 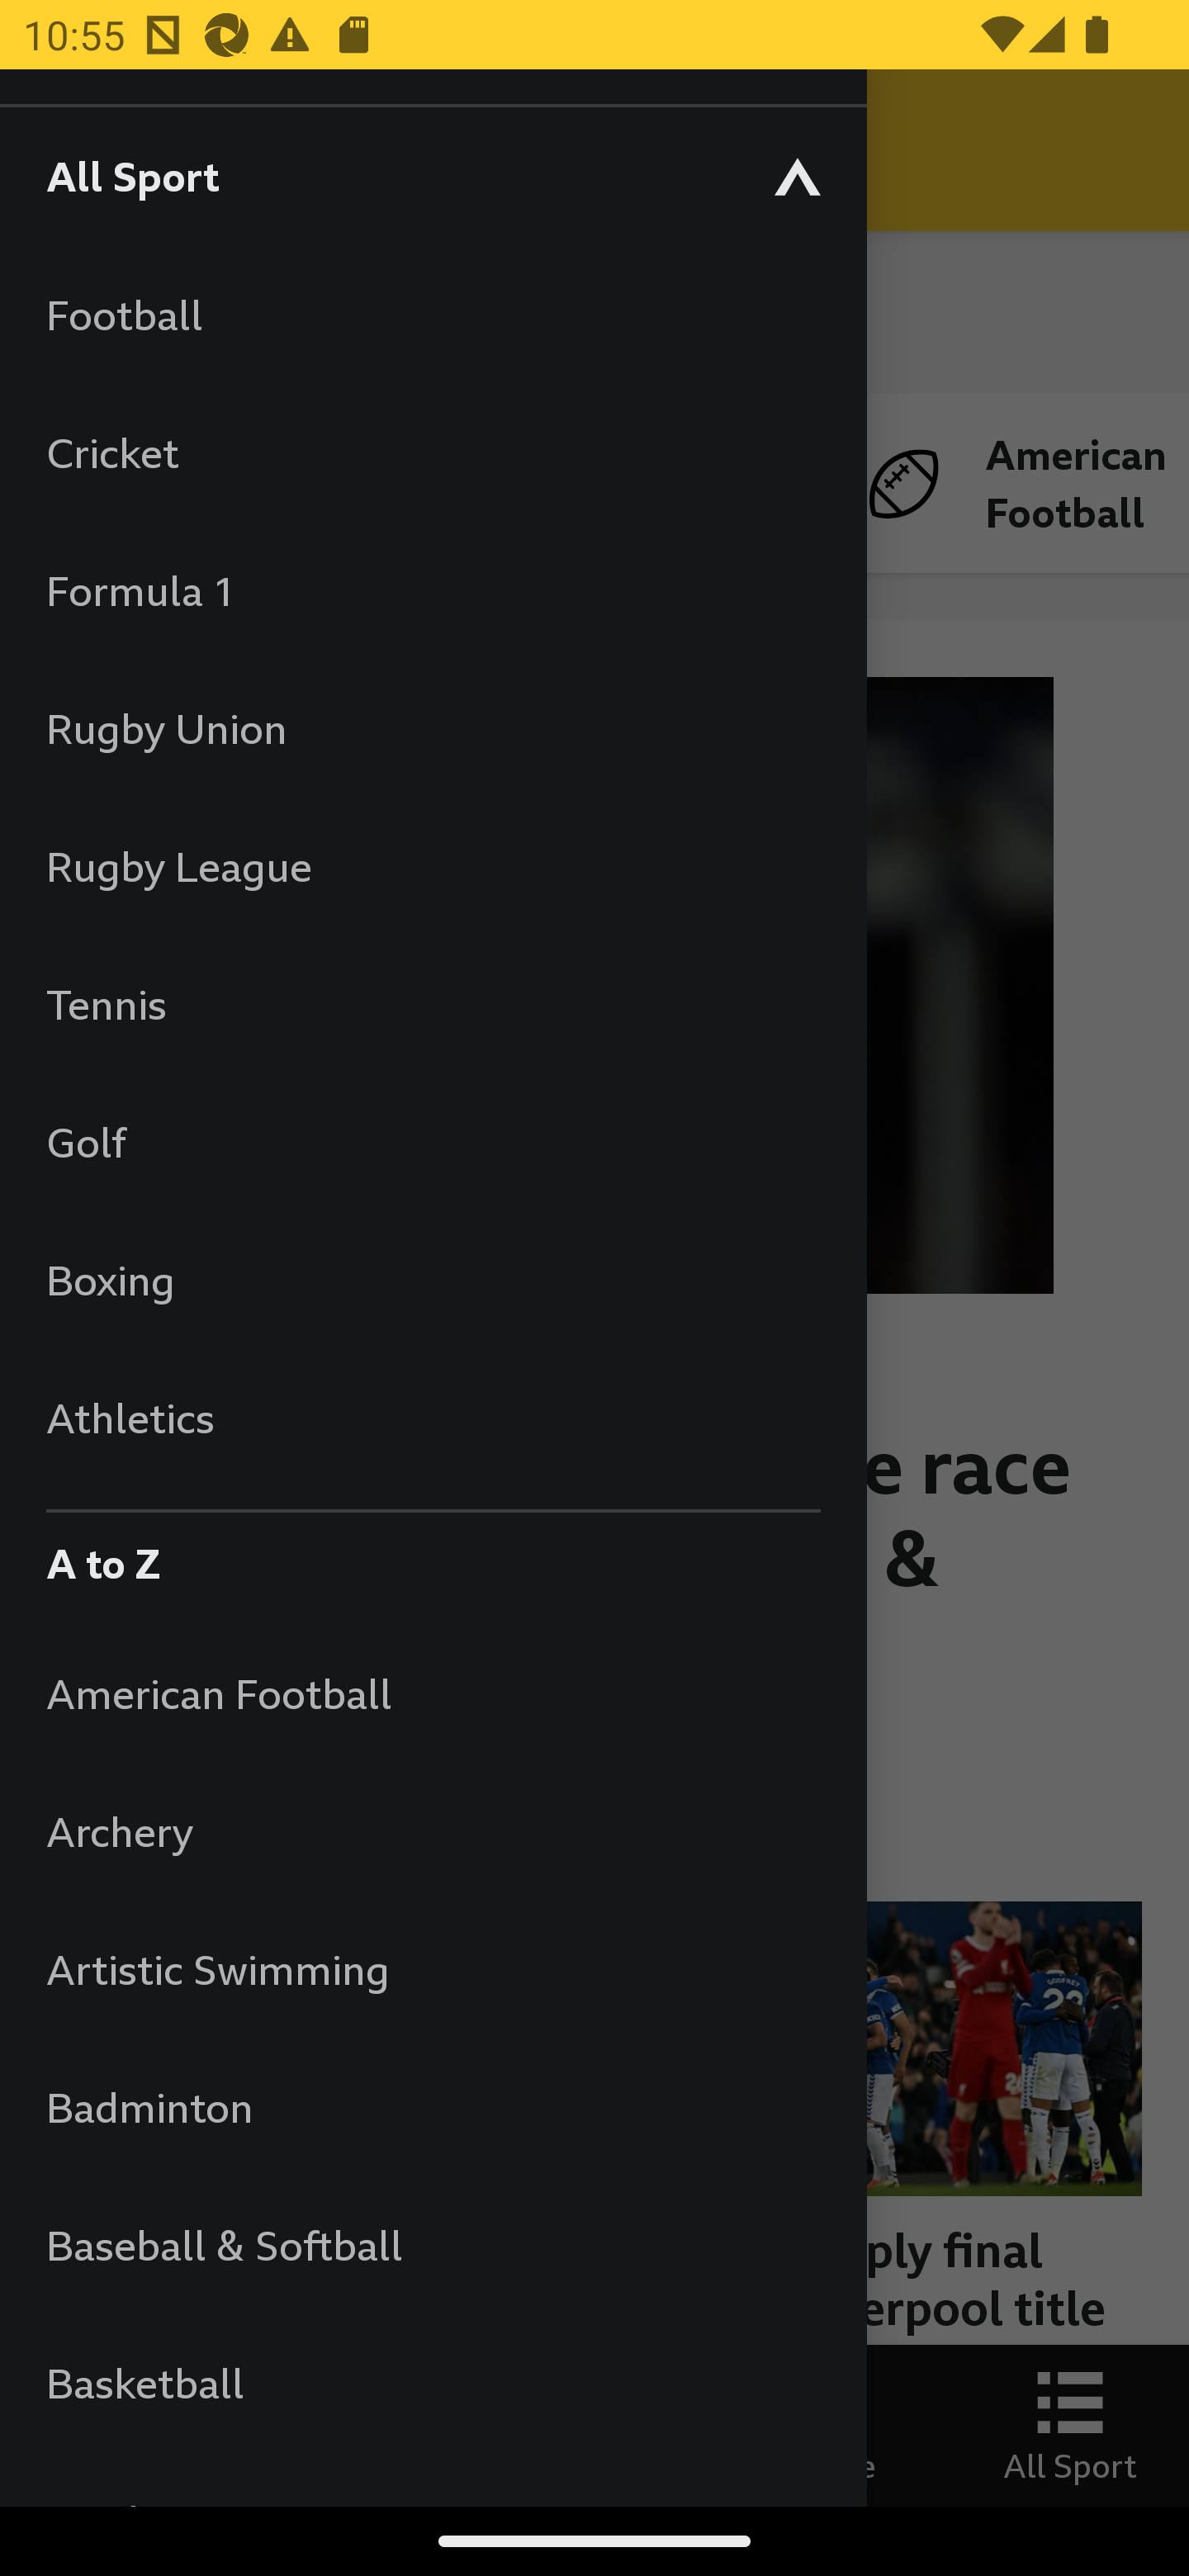 What do you see at coordinates (433, 1280) in the screenshot?
I see `Boxing` at bounding box center [433, 1280].